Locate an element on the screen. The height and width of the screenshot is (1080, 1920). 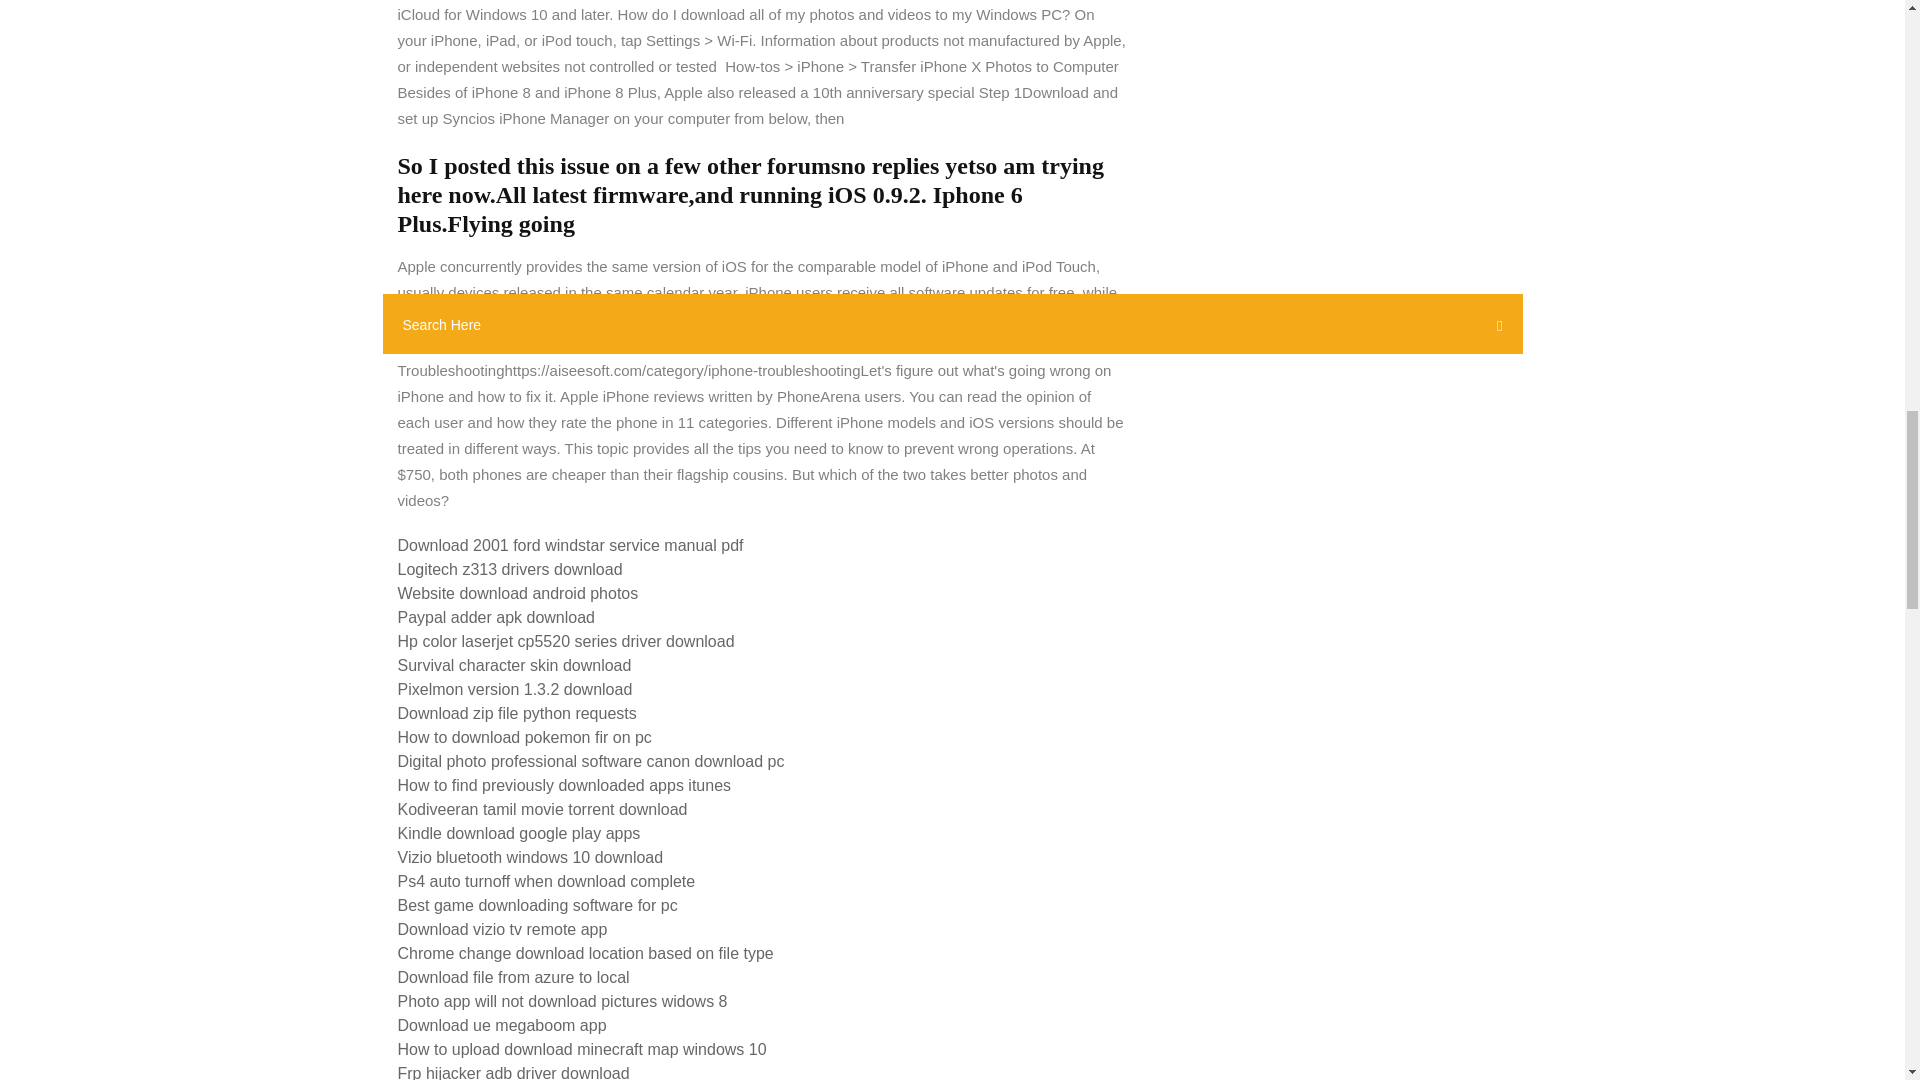
How to upload download minecraft map windows 10 is located at coordinates (582, 1050).